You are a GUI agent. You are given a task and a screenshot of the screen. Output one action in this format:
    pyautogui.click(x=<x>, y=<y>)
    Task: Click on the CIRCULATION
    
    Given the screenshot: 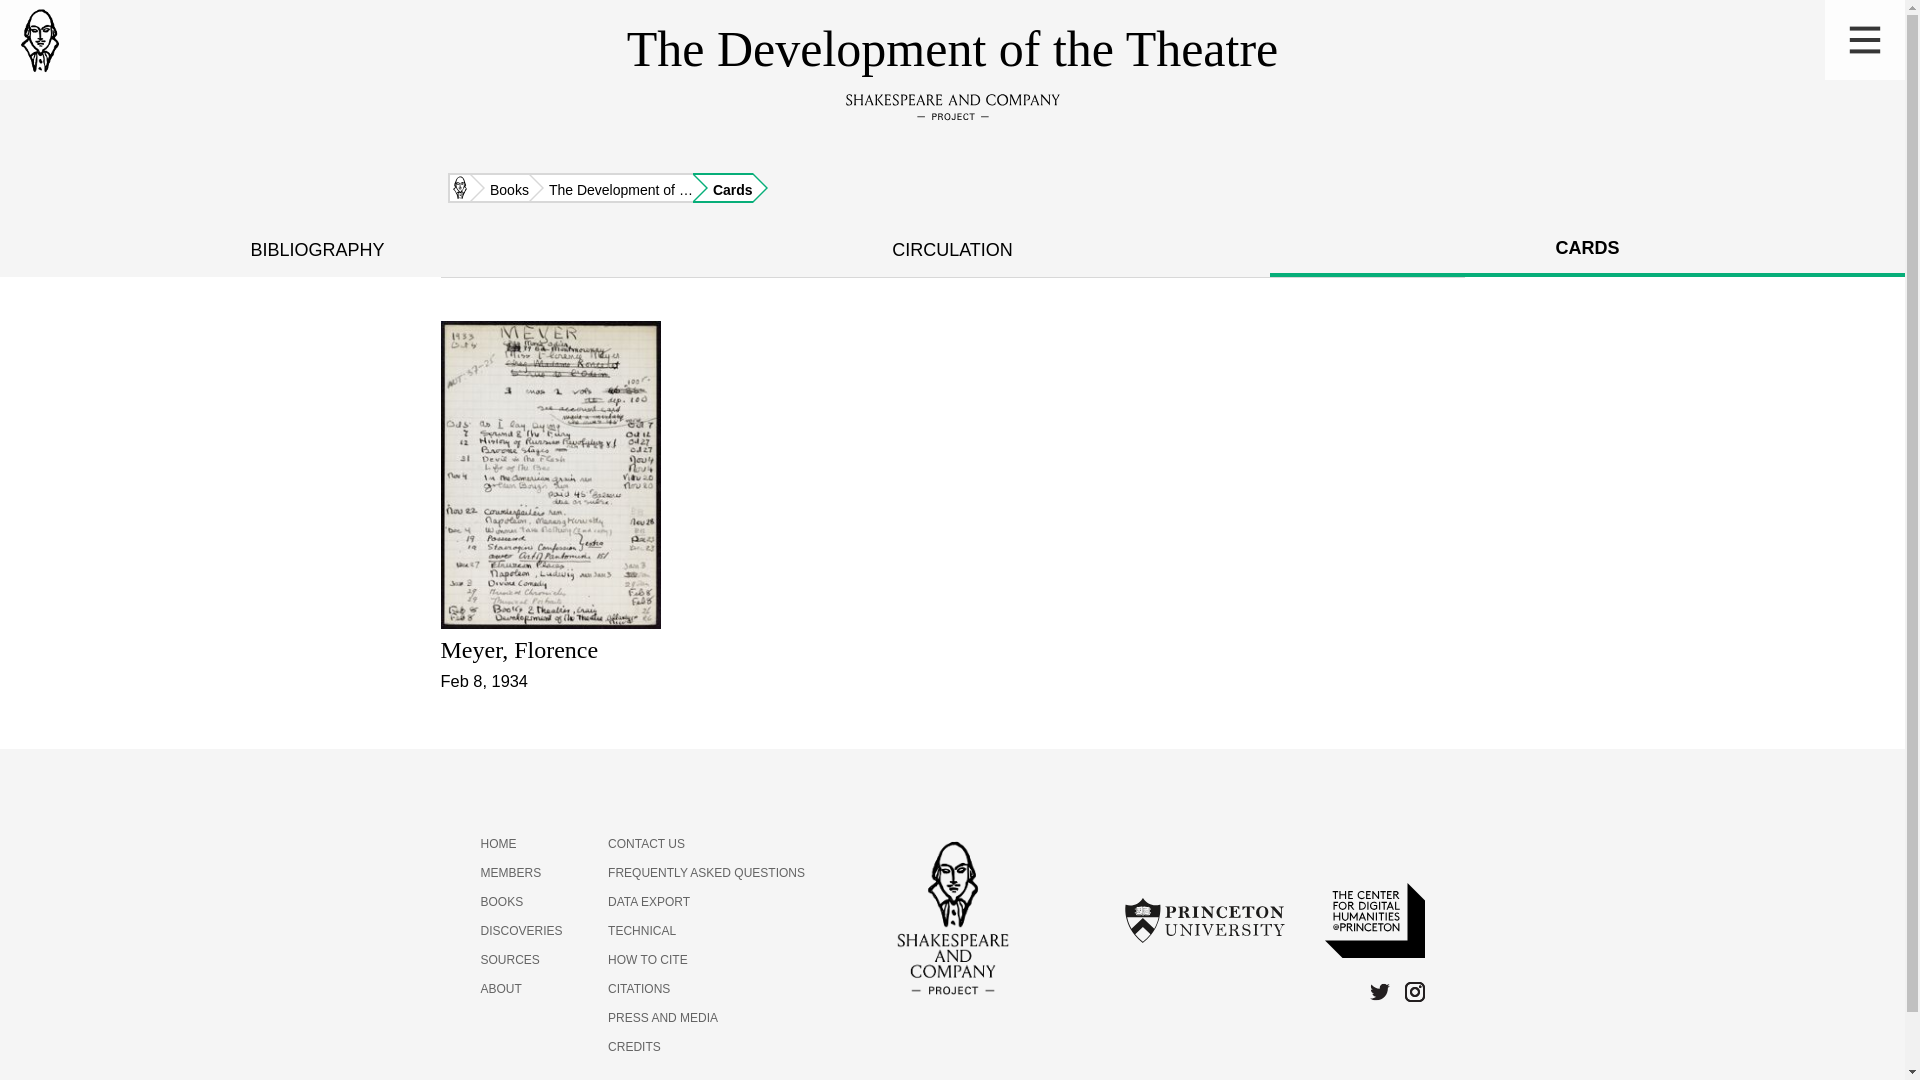 What is the action you would take?
    pyautogui.click(x=952, y=250)
    